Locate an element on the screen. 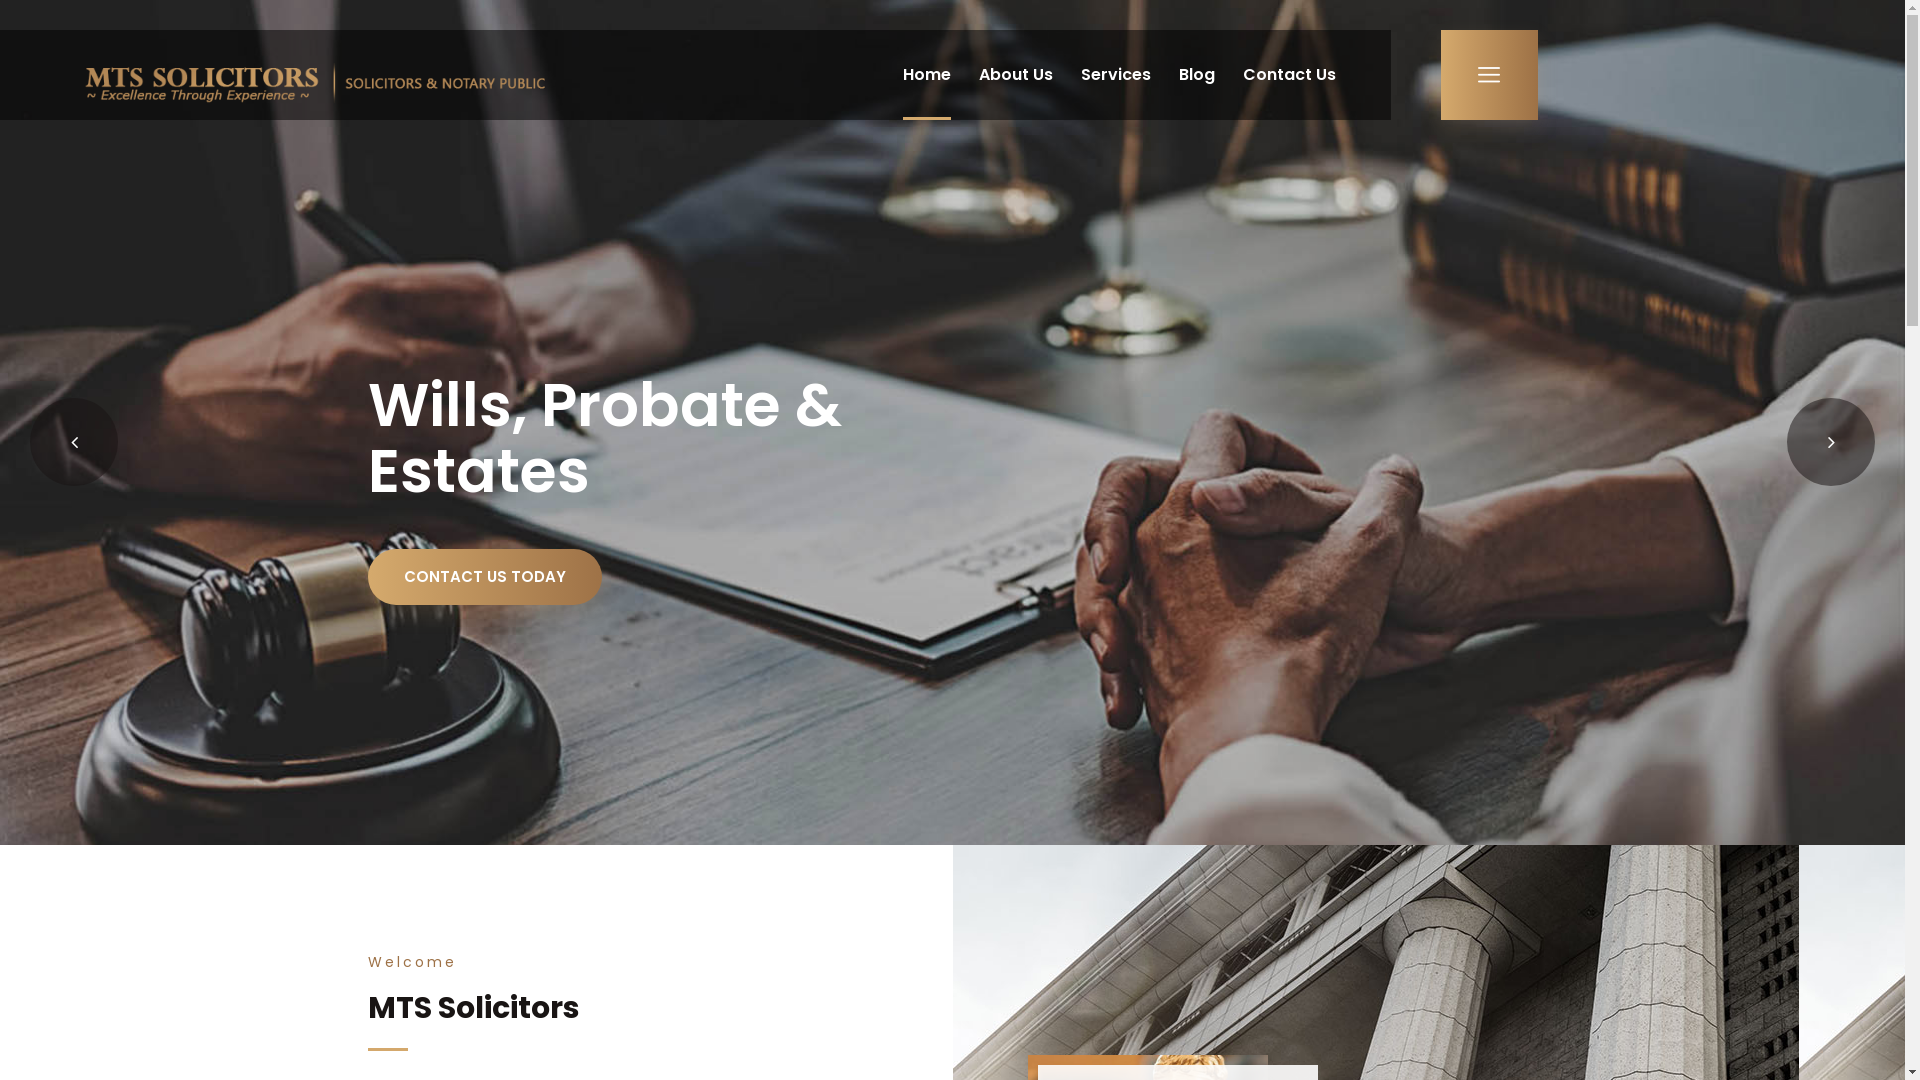  Services is located at coordinates (1115, 75).